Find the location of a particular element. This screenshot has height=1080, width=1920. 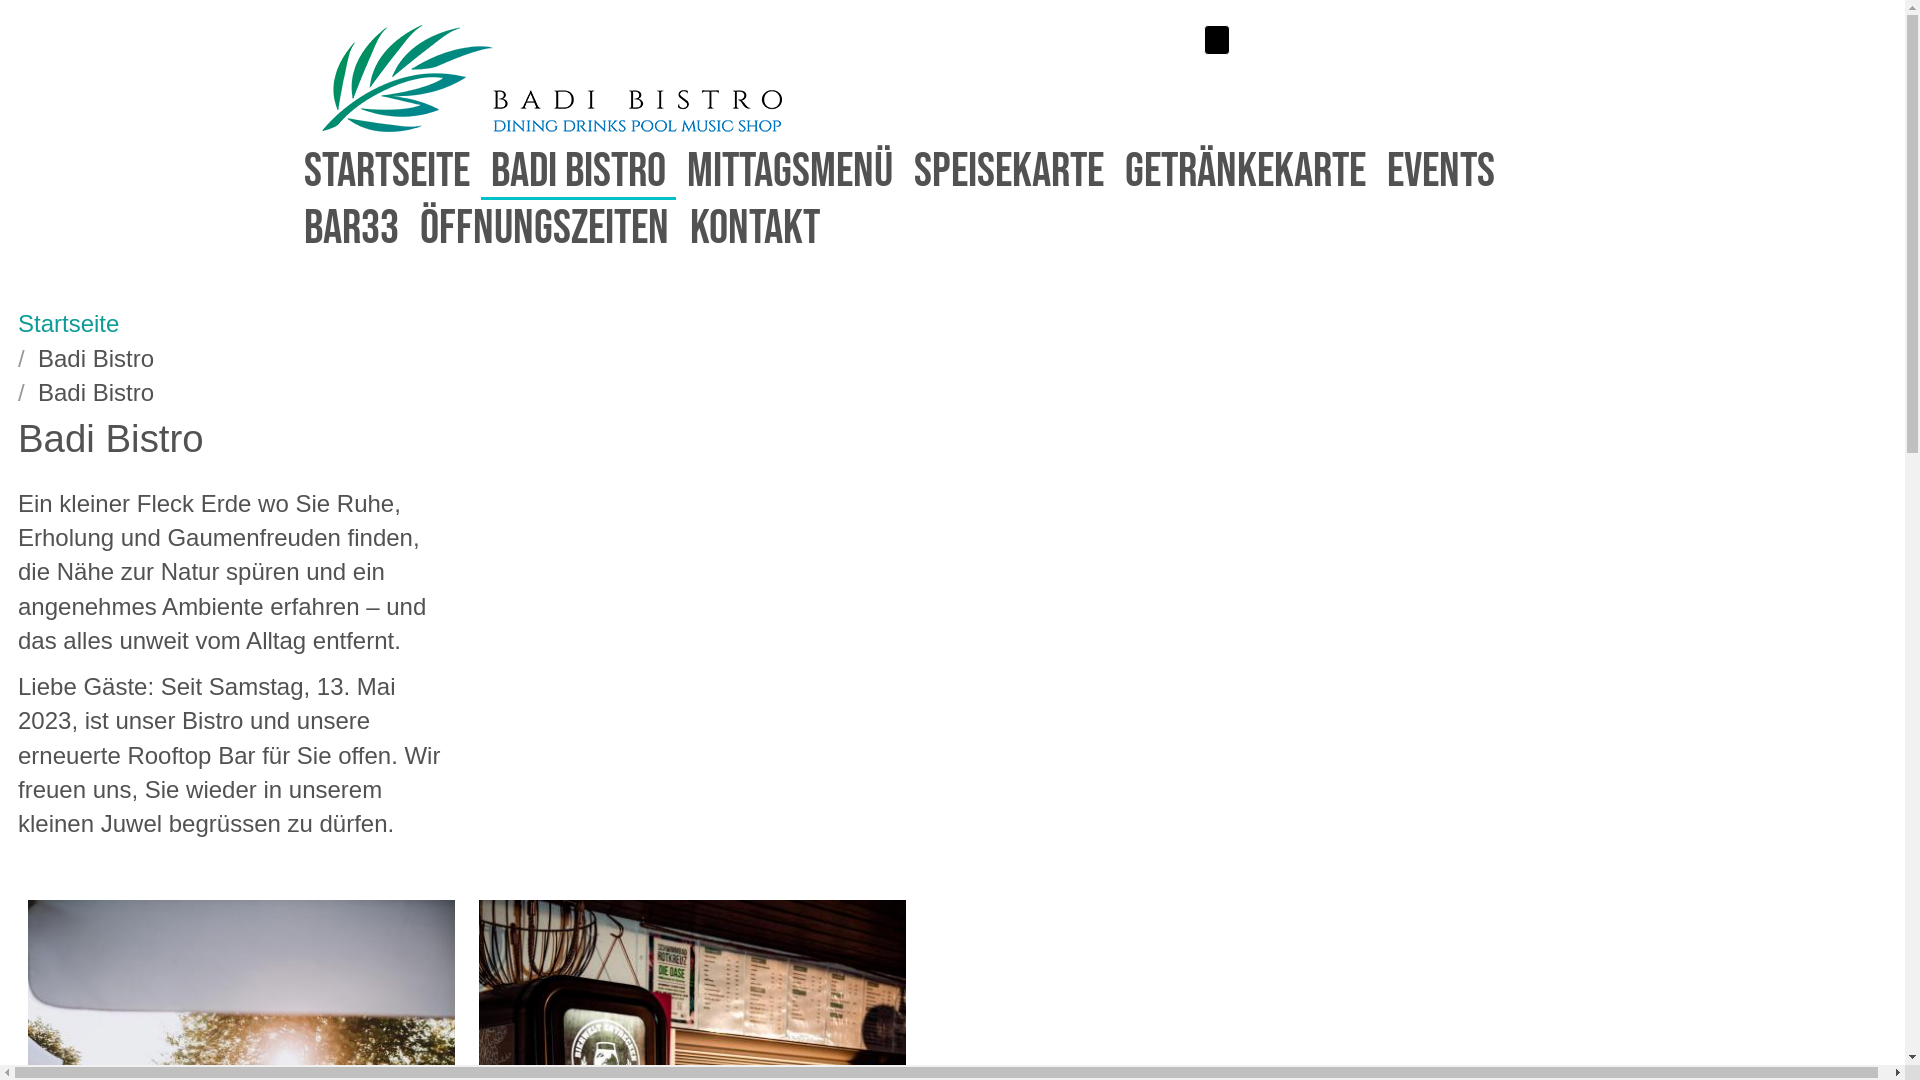

BADI BISTRO is located at coordinates (578, 172).